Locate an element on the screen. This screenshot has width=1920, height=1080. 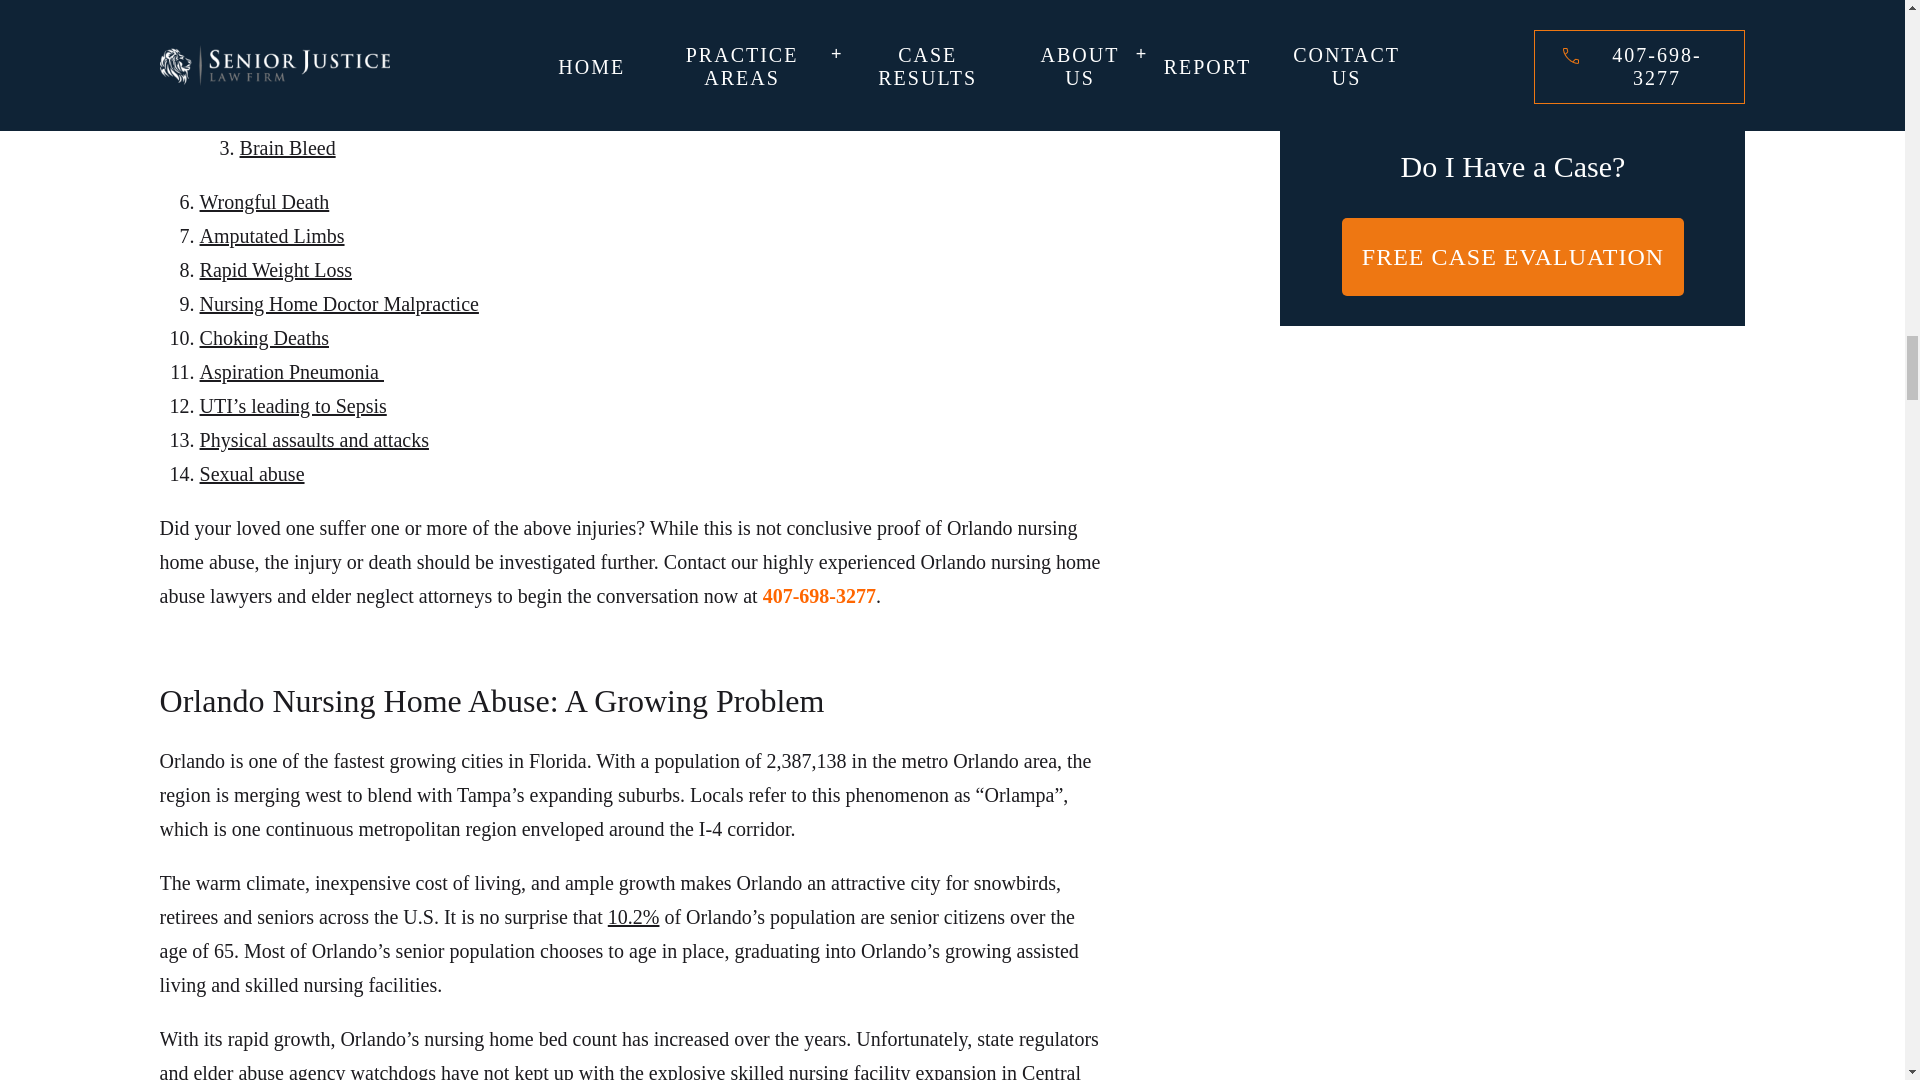
Broken Pelvis is located at coordinates (296, 114).